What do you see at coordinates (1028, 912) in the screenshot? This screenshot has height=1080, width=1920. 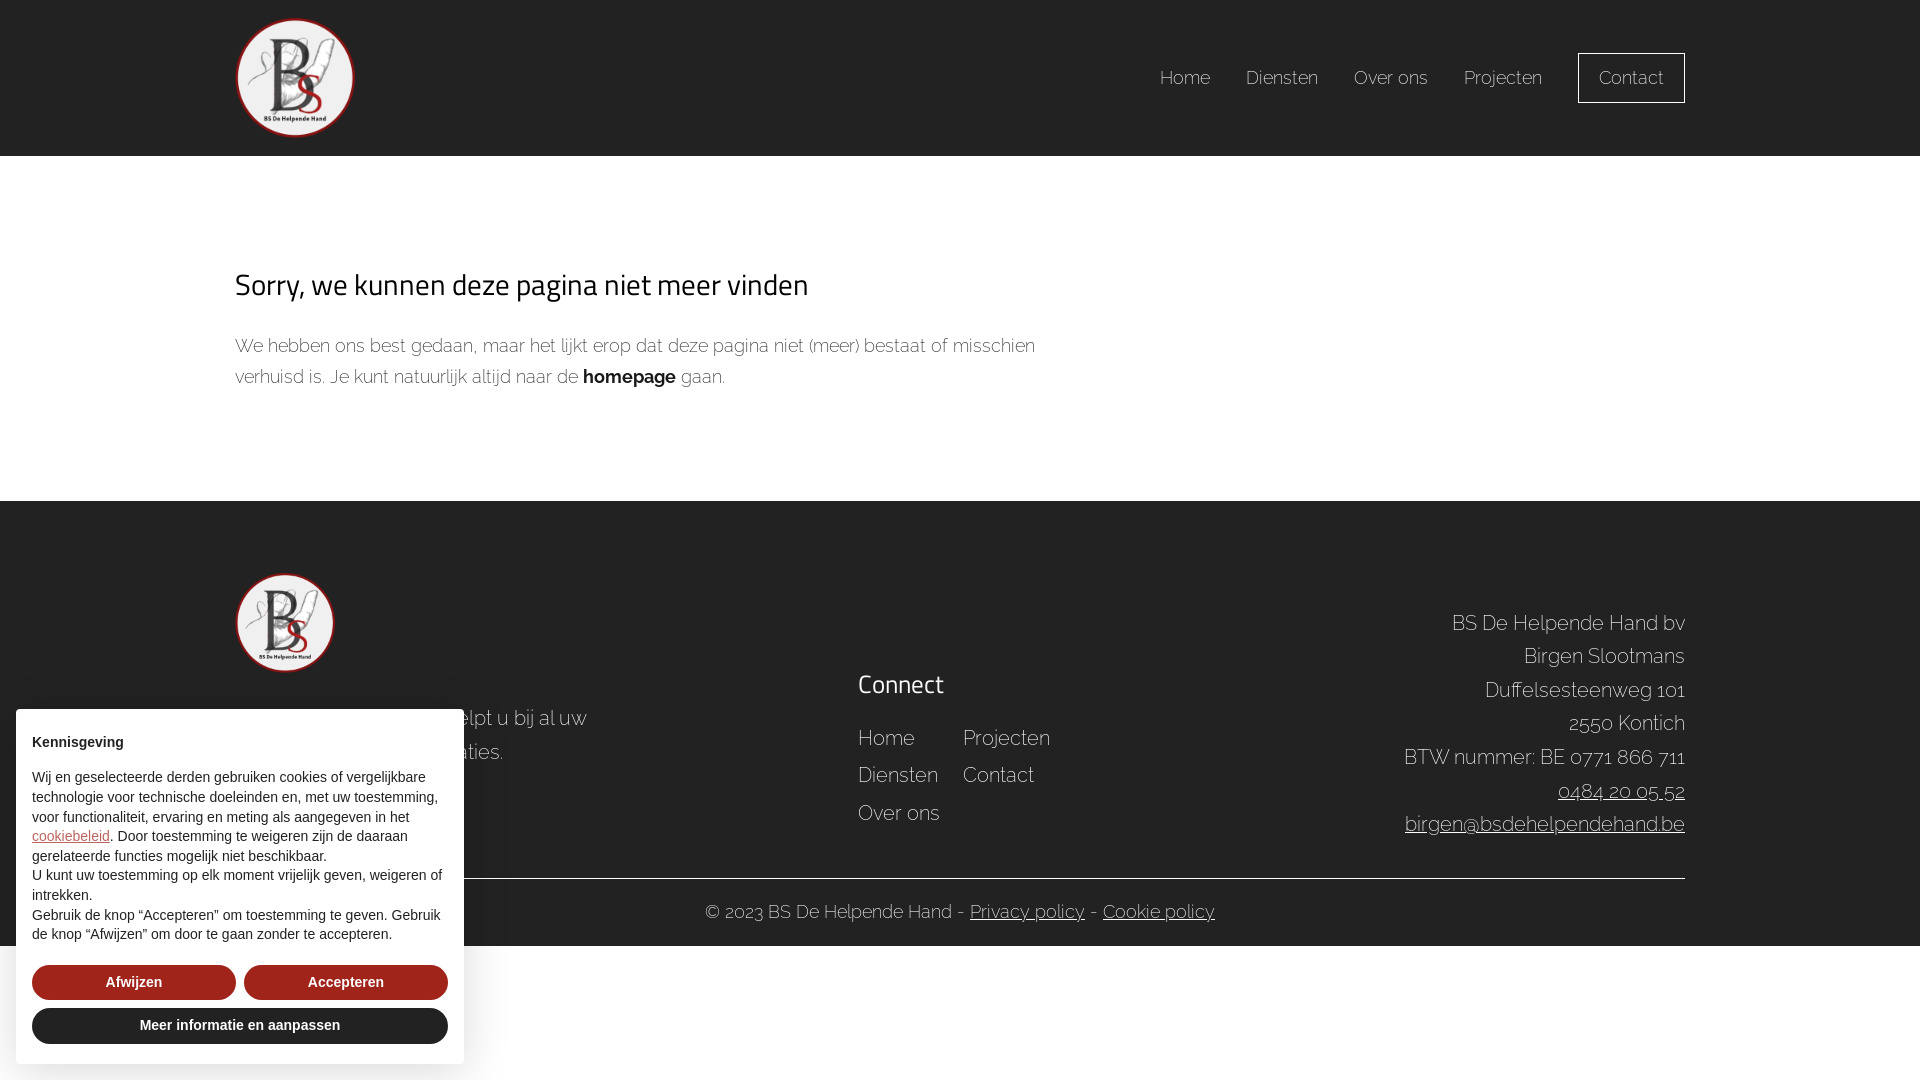 I see `Privacy policy` at bounding box center [1028, 912].